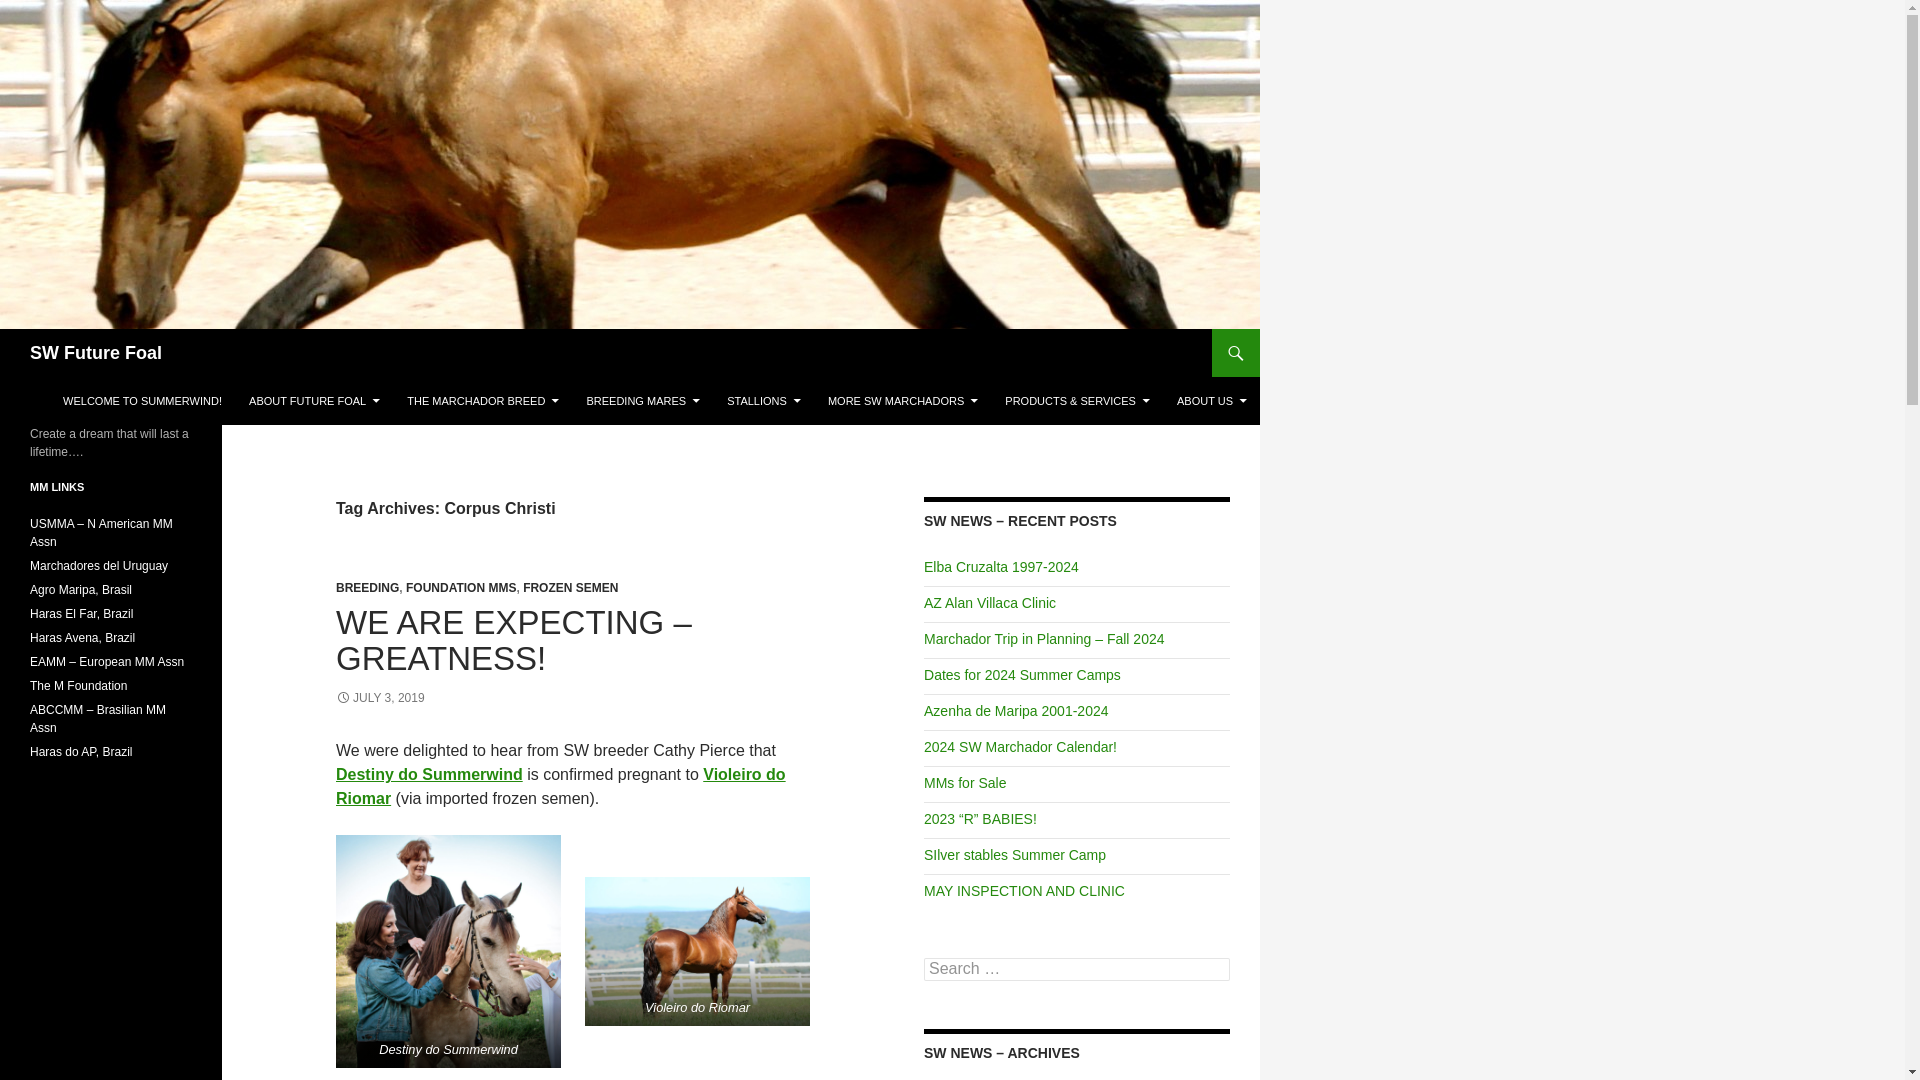 This screenshot has height=1080, width=1920. What do you see at coordinates (482, 400) in the screenshot?
I see `THE MARCHADOR BREED` at bounding box center [482, 400].